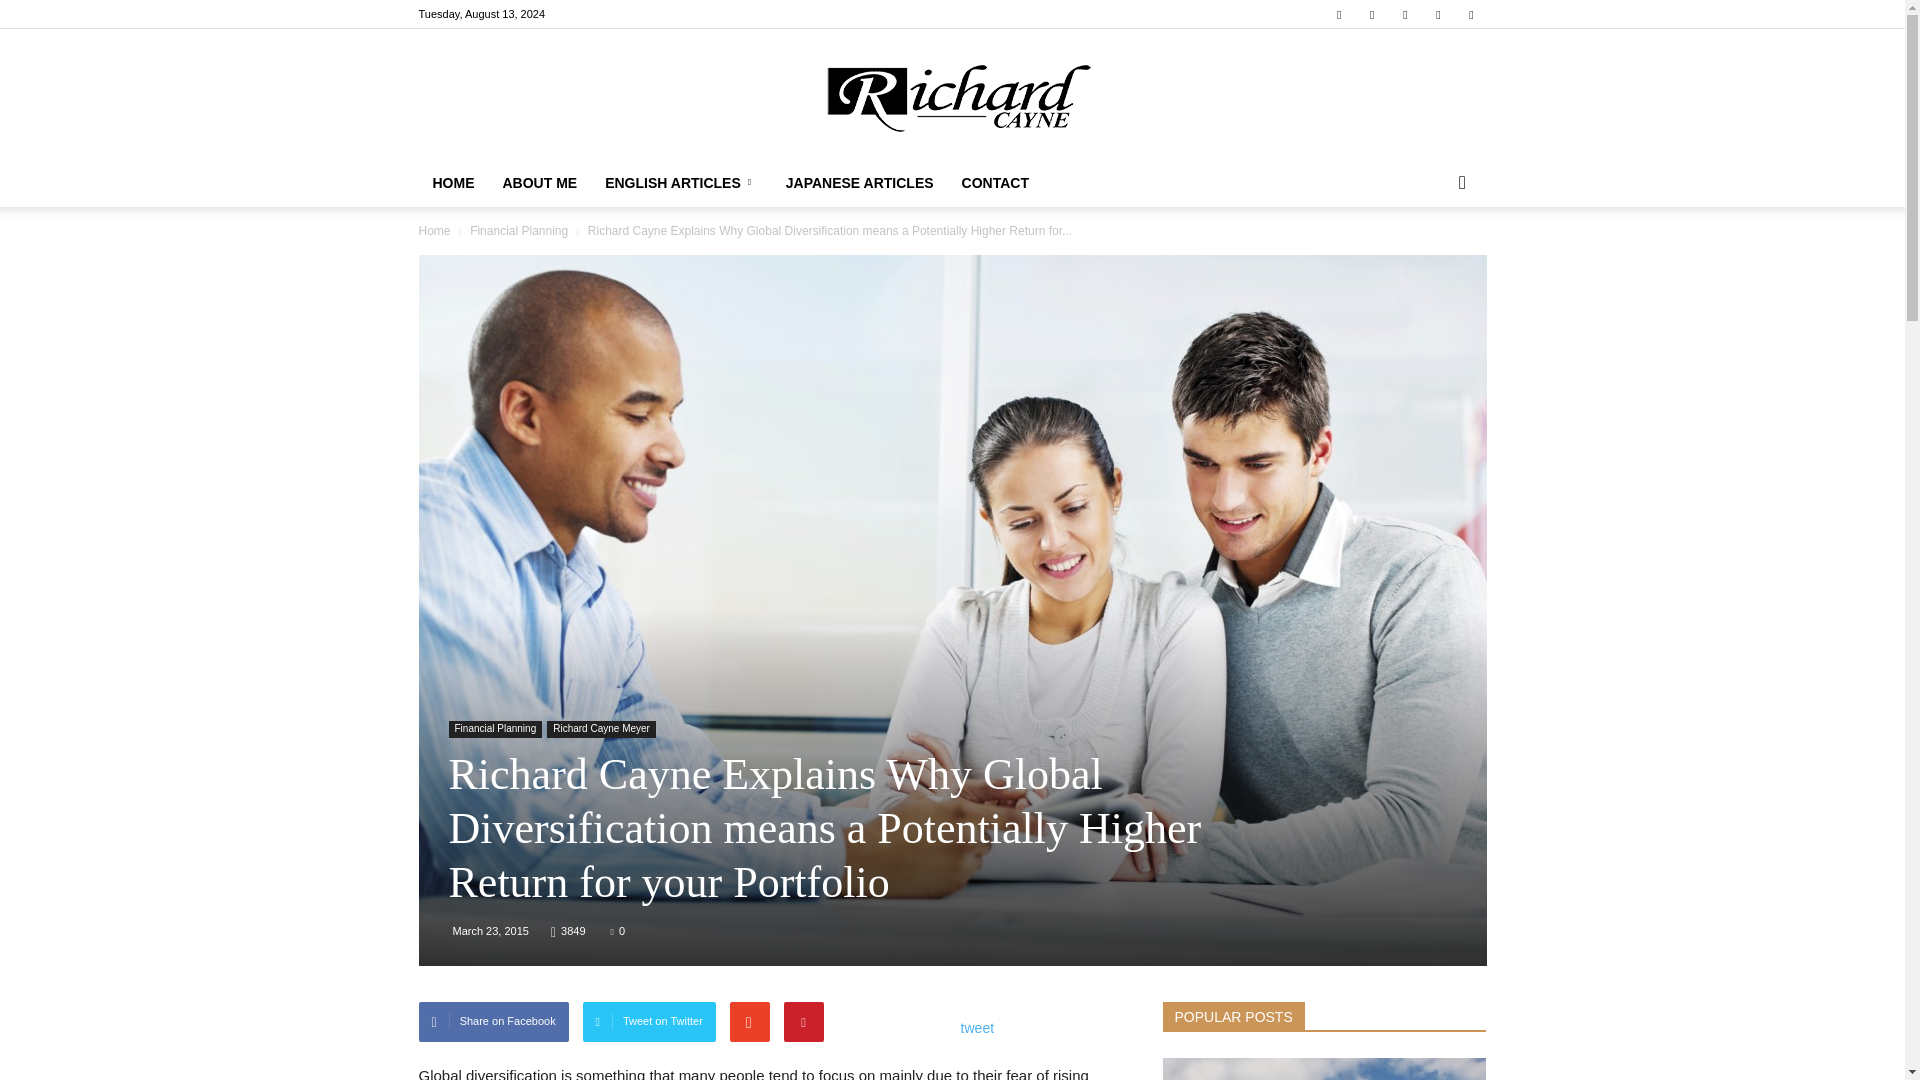 The width and height of the screenshot is (1920, 1080). I want to click on HOME, so click(452, 182).